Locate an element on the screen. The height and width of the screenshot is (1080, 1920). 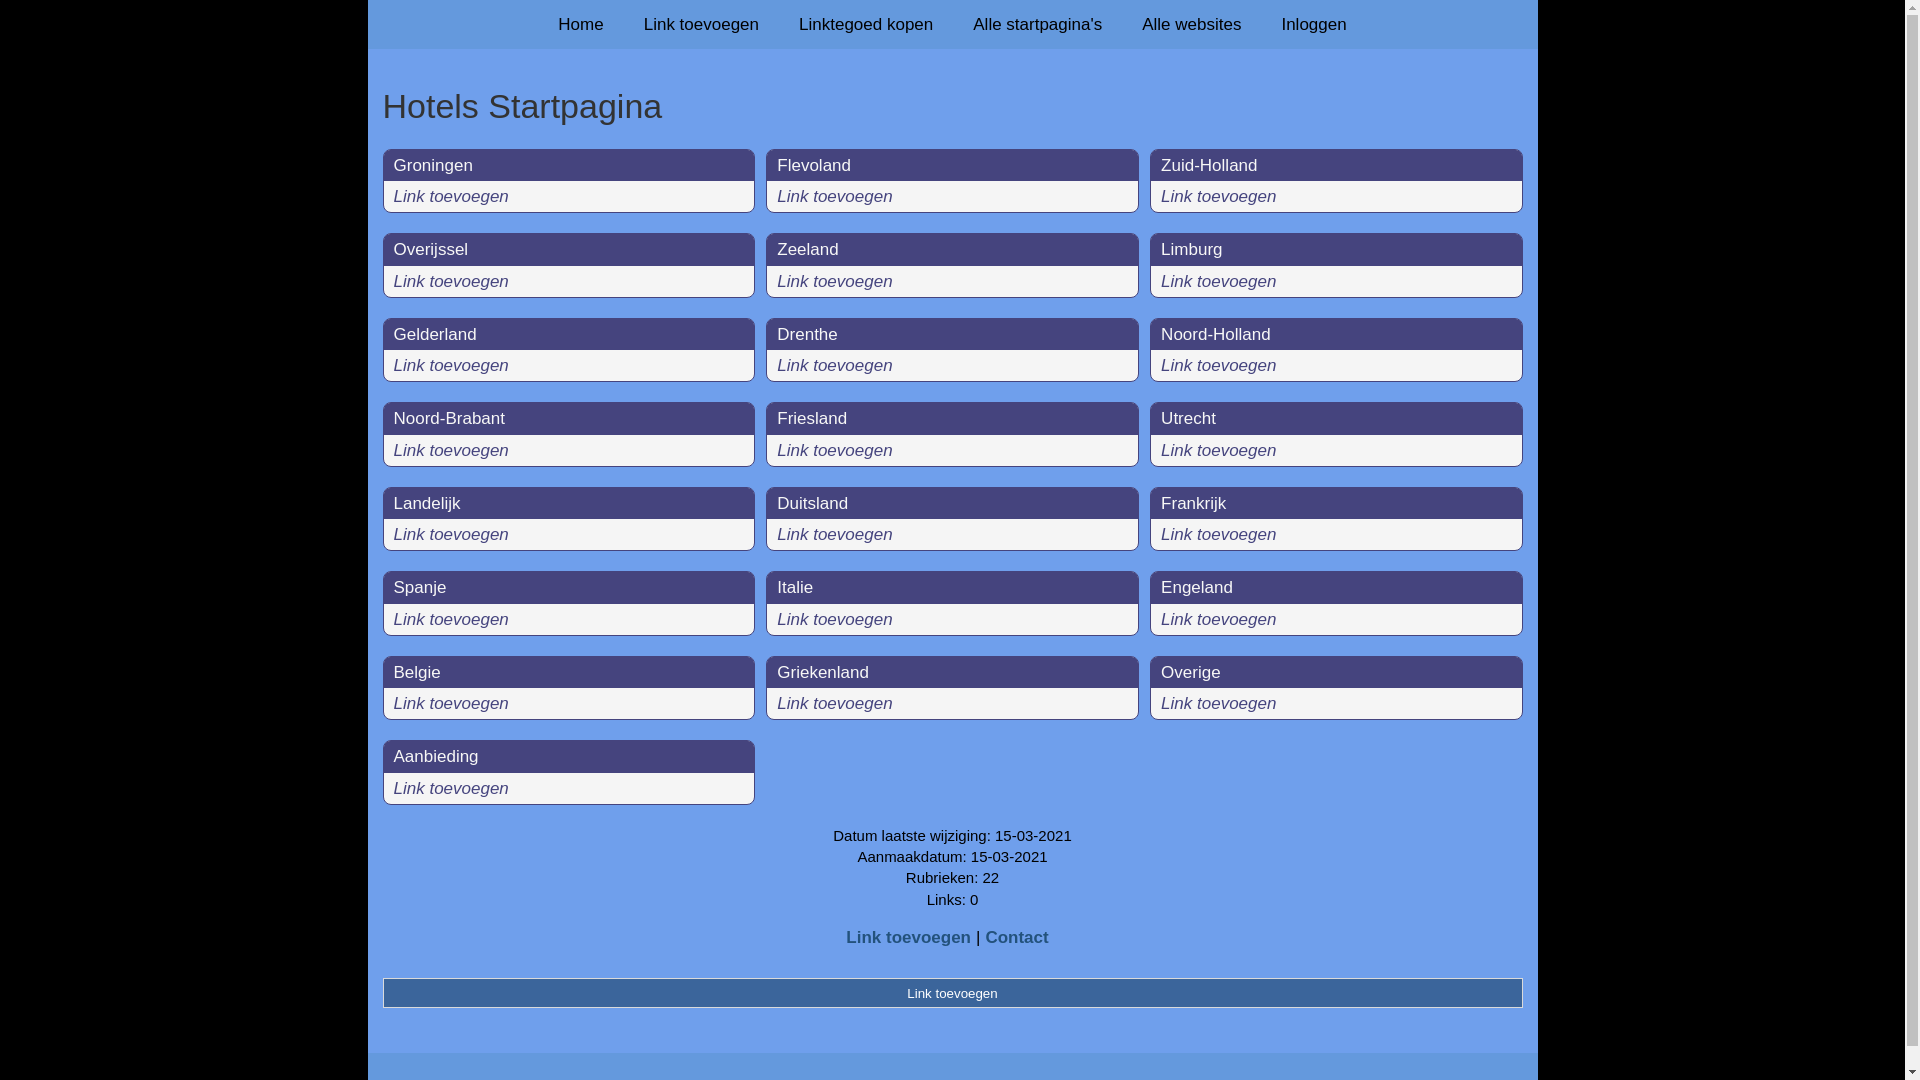
Link toevoegen is located at coordinates (451, 534).